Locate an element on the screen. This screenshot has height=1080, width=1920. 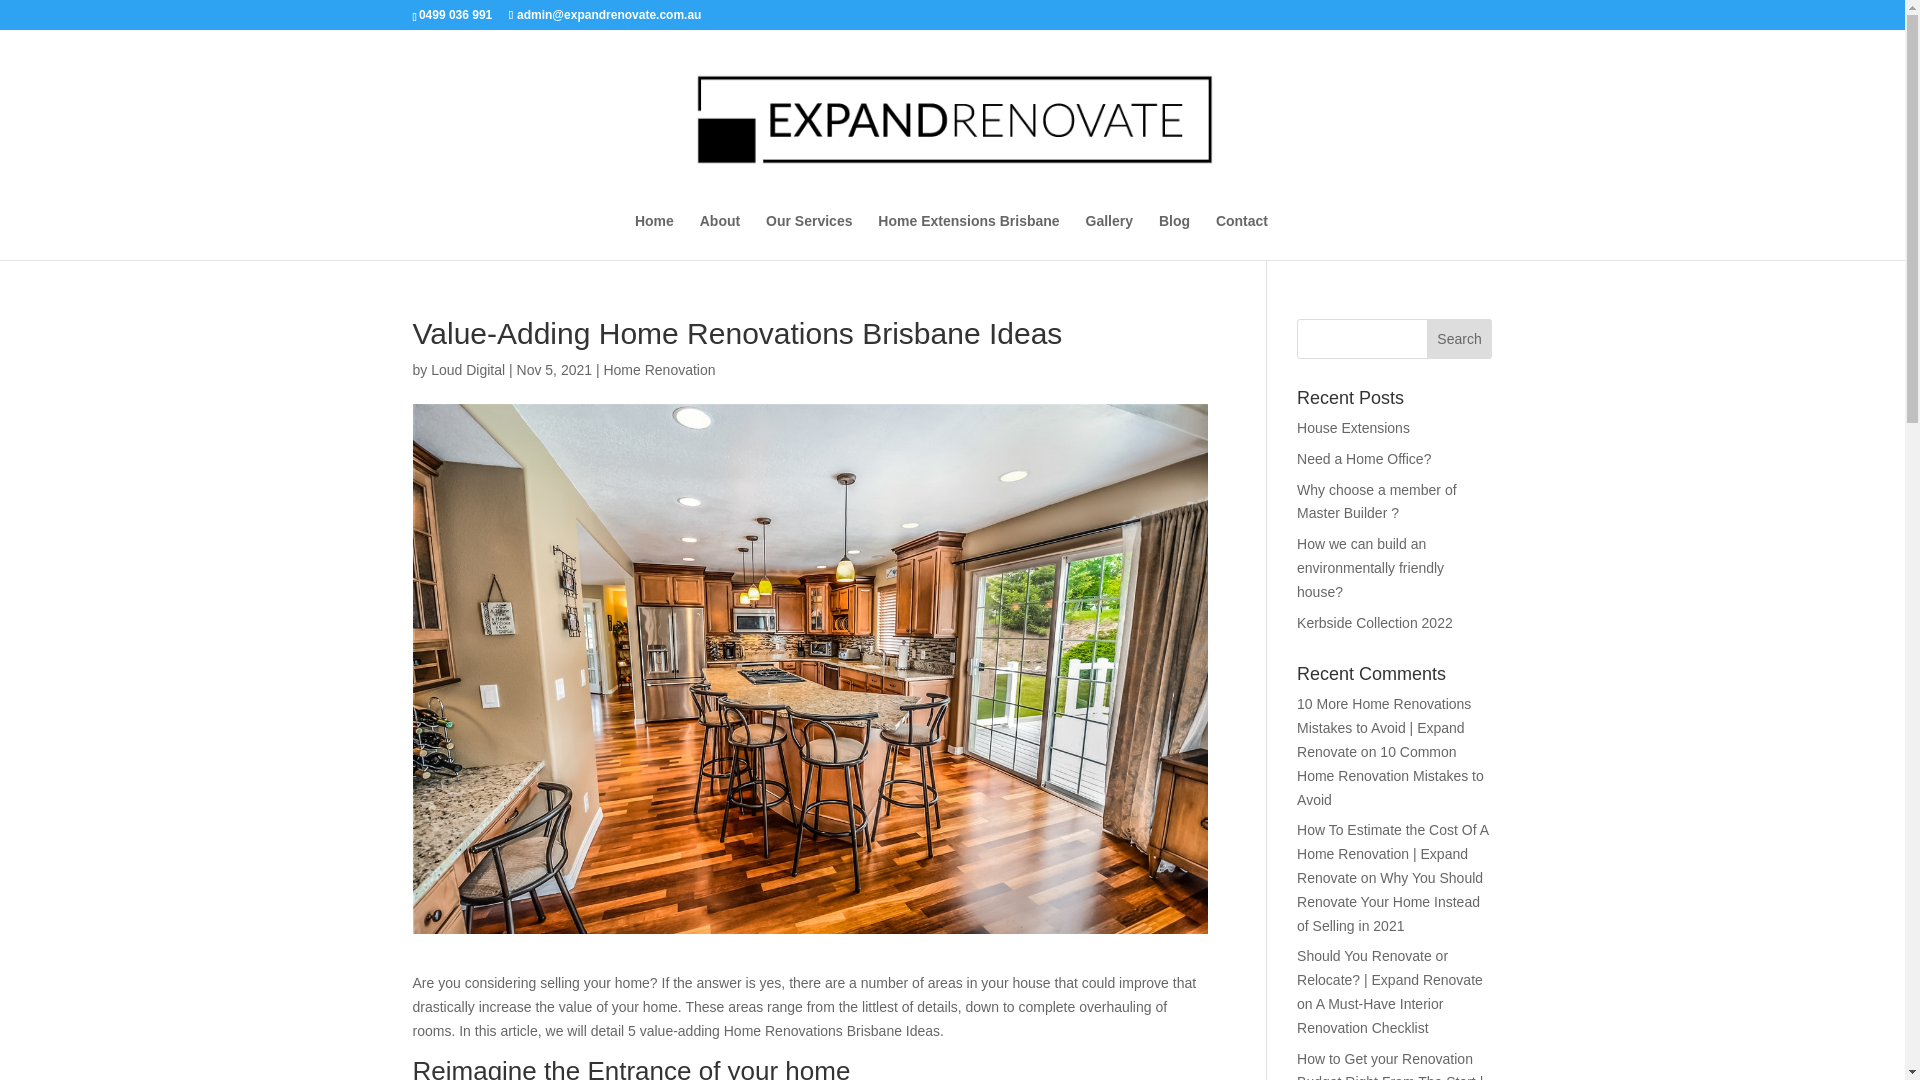
A Must-Have Interior Renovation Checklist is located at coordinates (1370, 1015).